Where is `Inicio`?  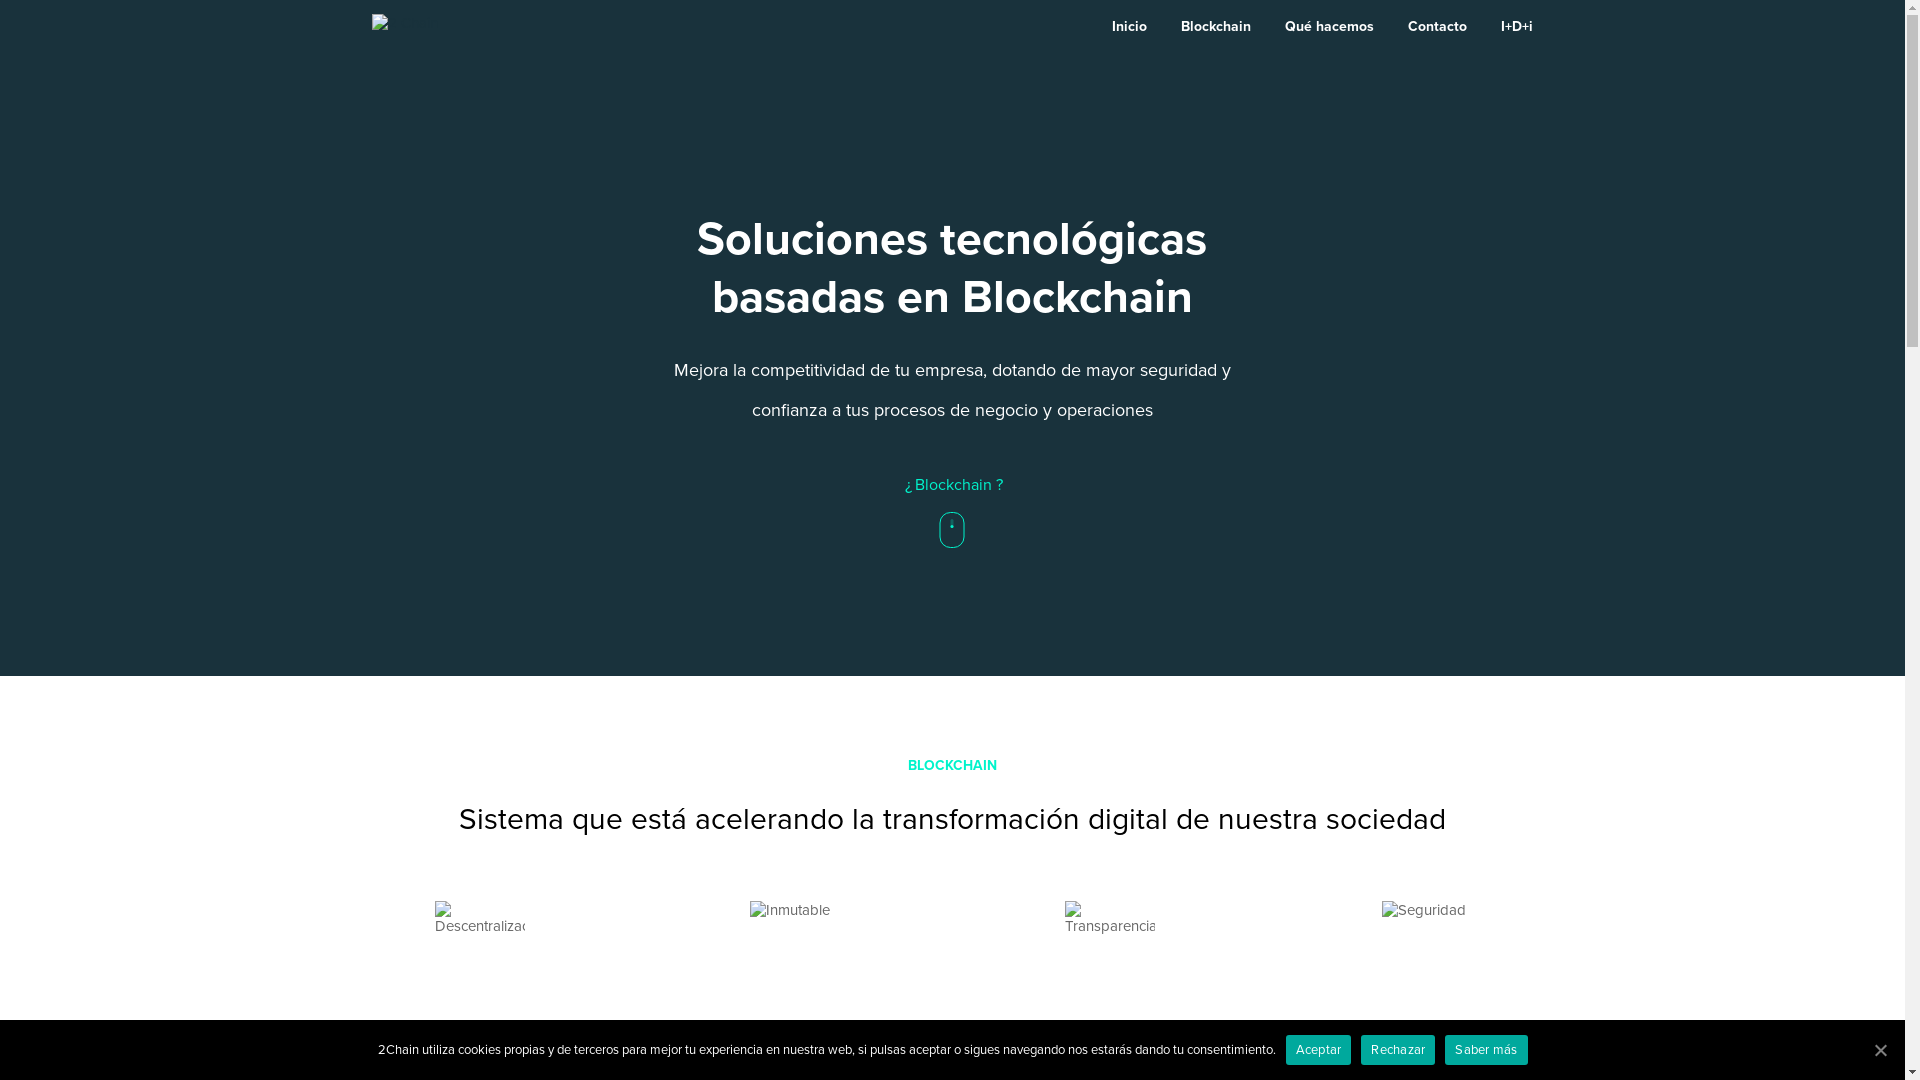 Inicio is located at coordinates (1130, 27).